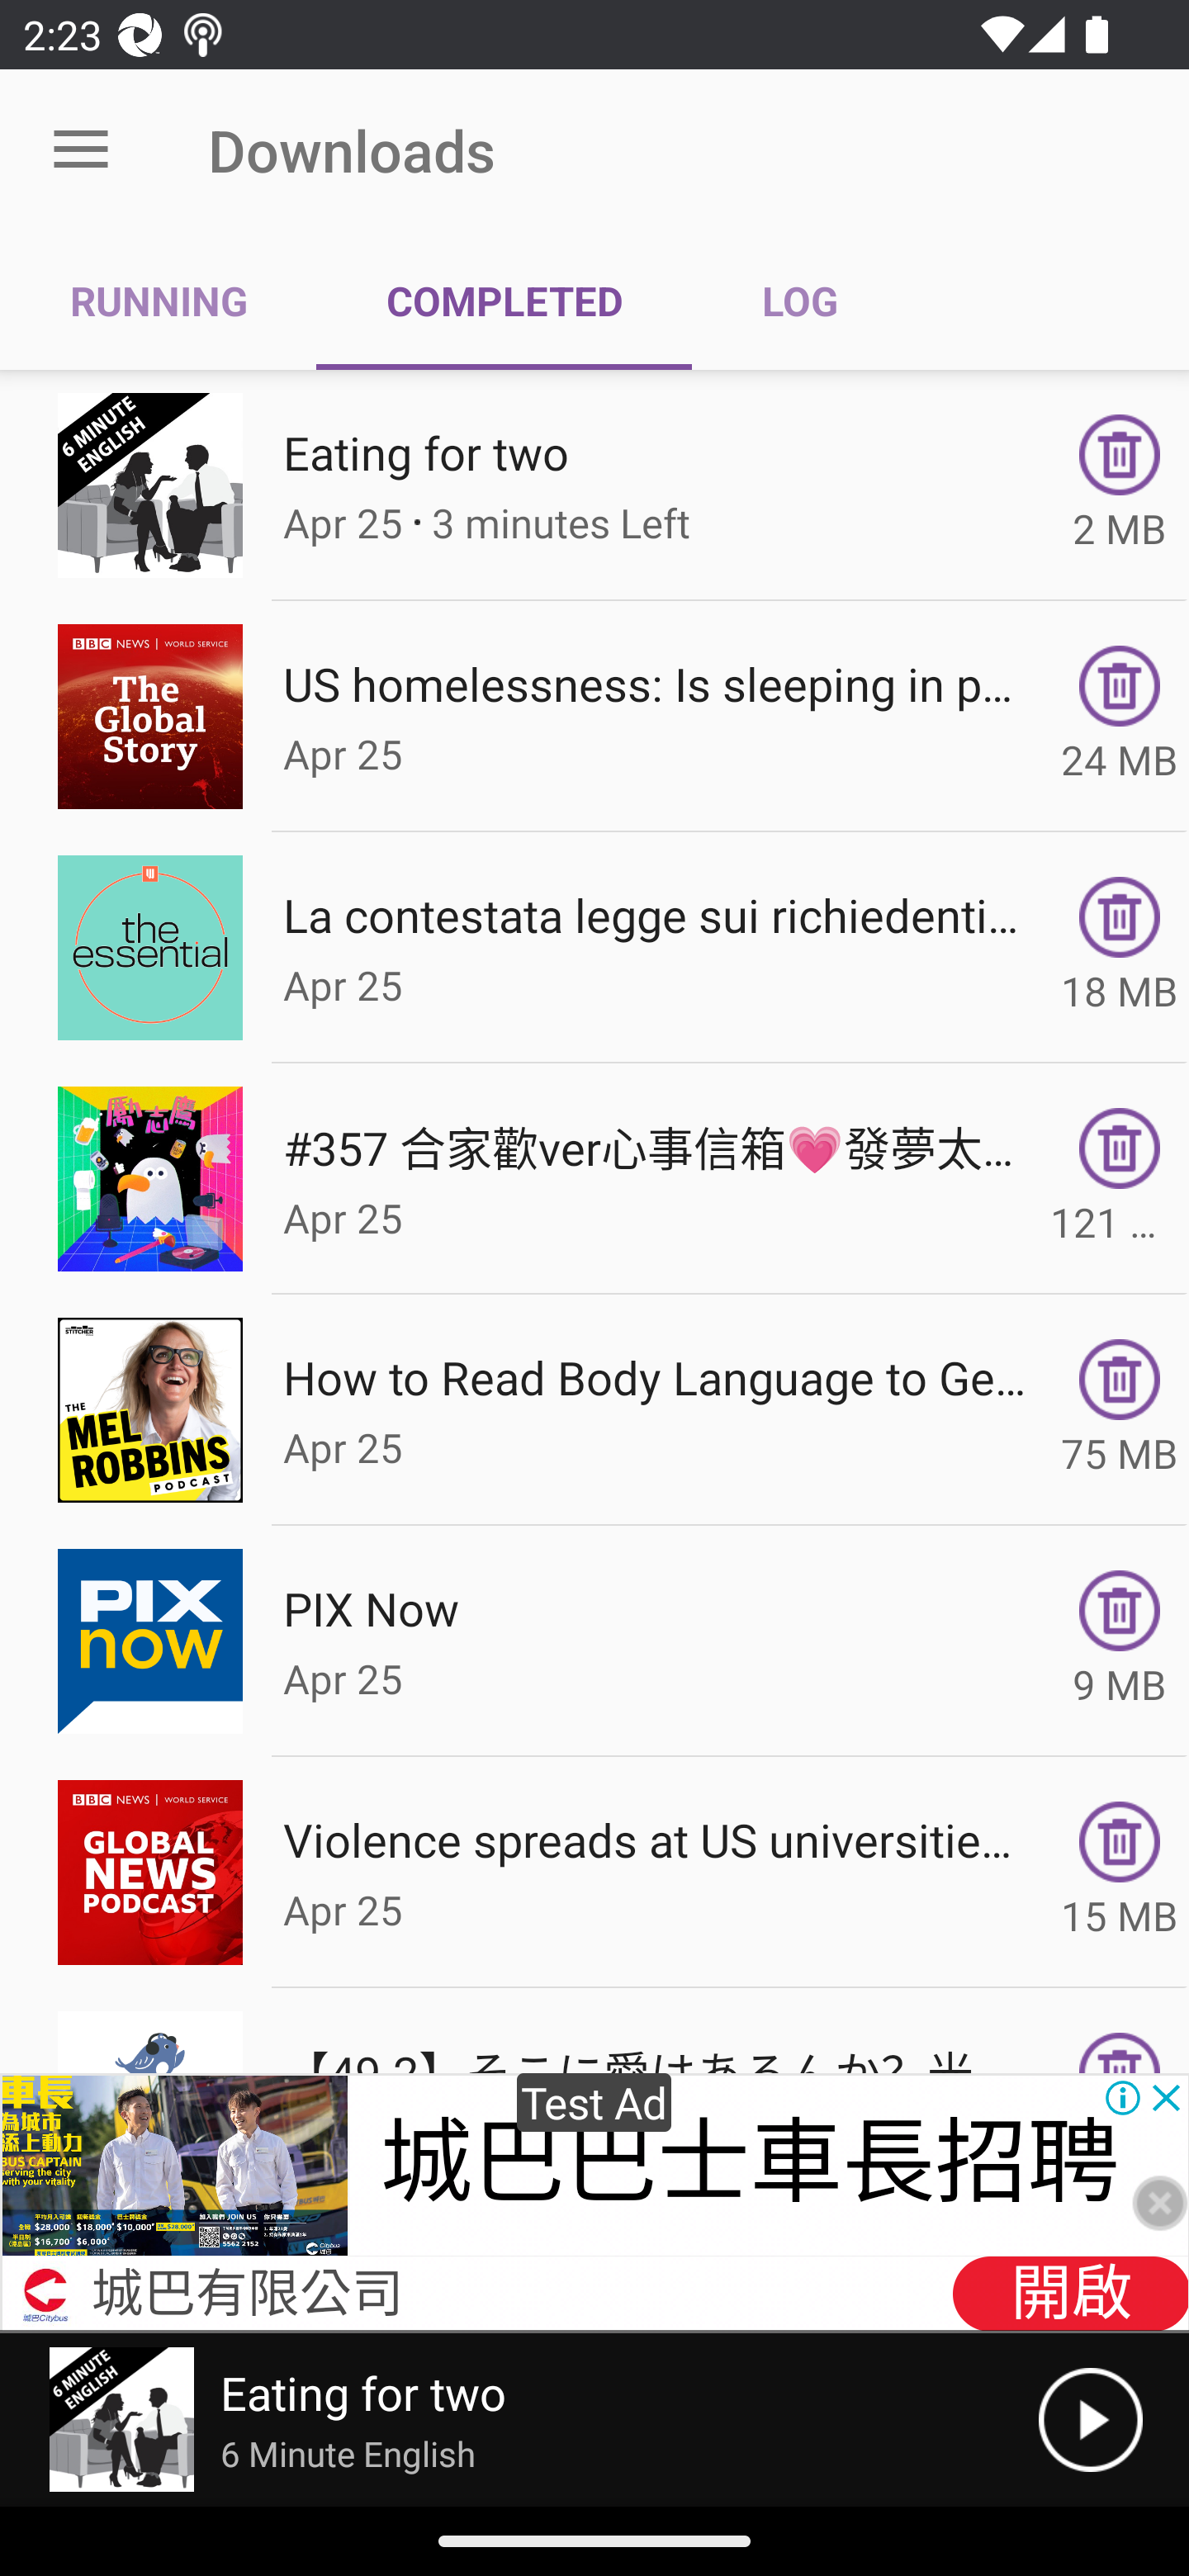 The width and height of the screenshot is (1189, 2576). Describe the element at coordinates (1120, 916) in the screenshot. I see `Remove Episode` at that location.